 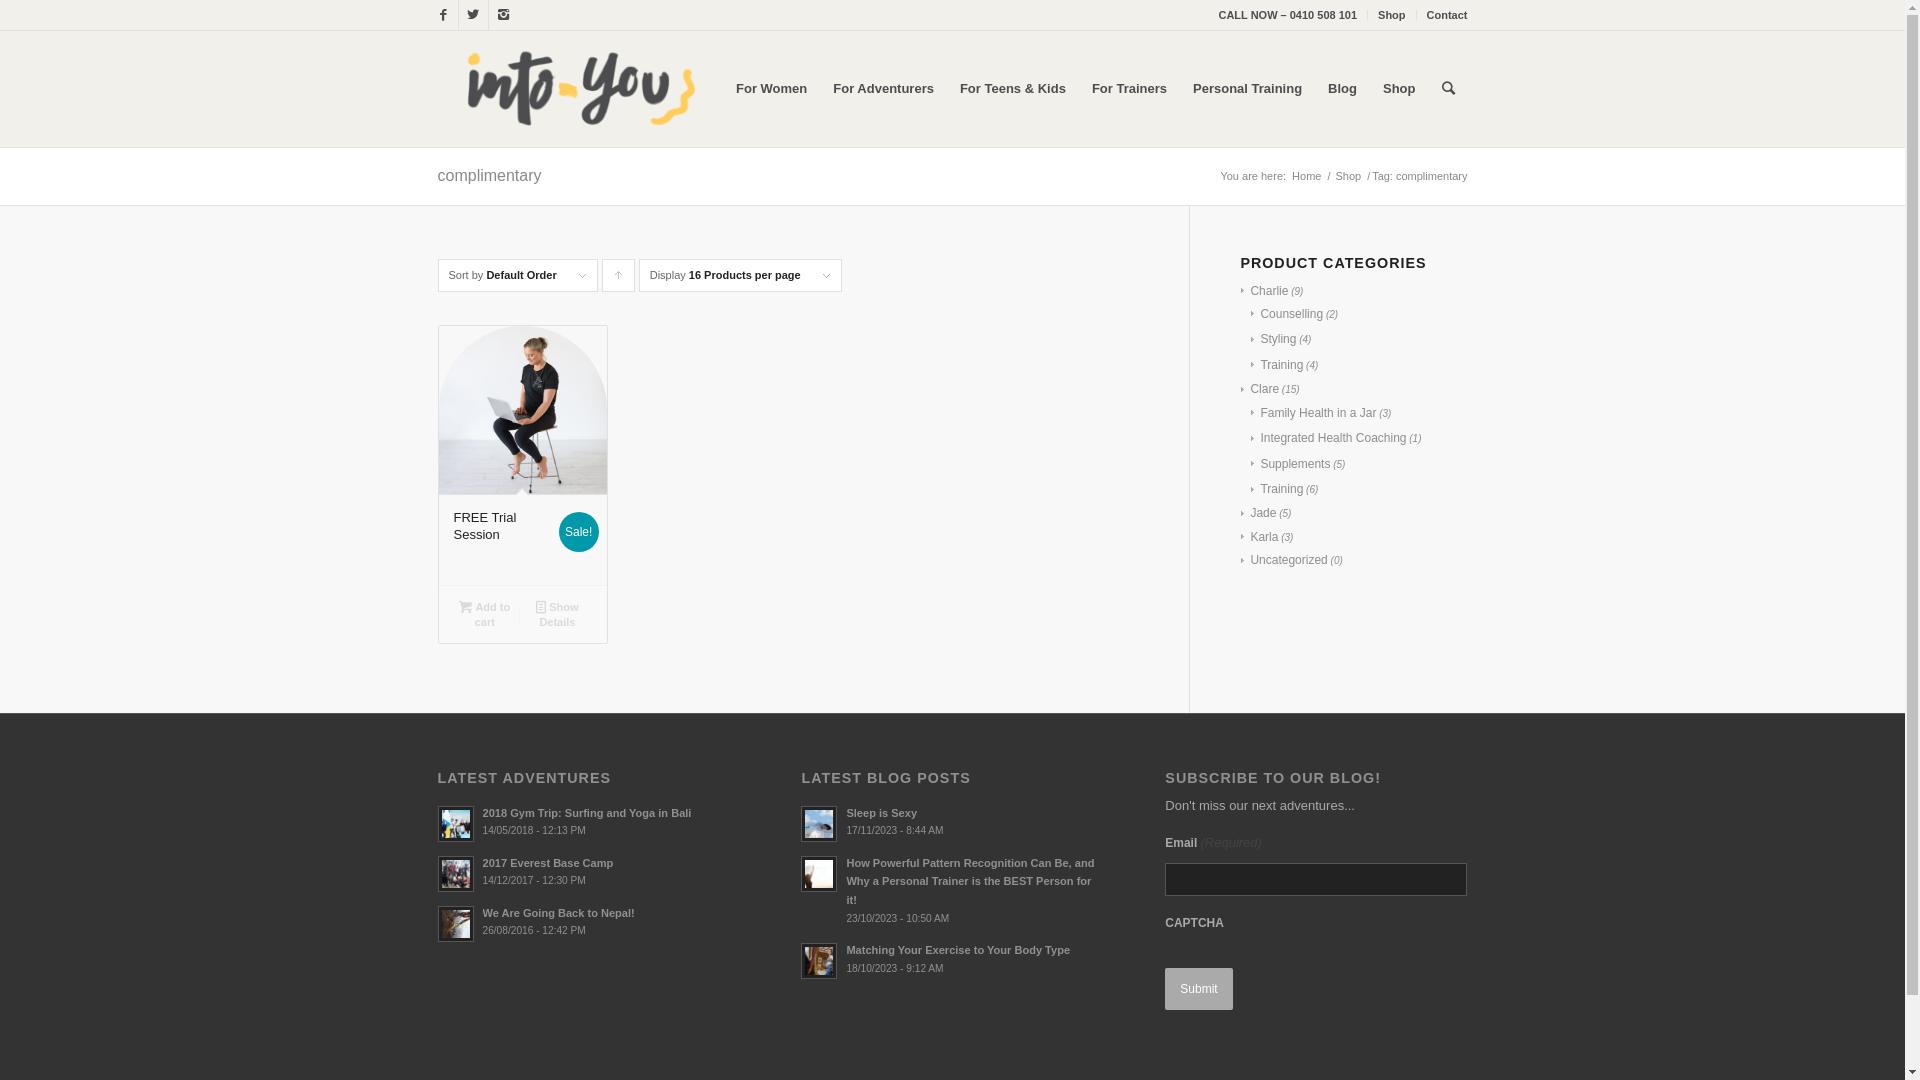 I want to click on Submit, so click(x=1198, y=989).